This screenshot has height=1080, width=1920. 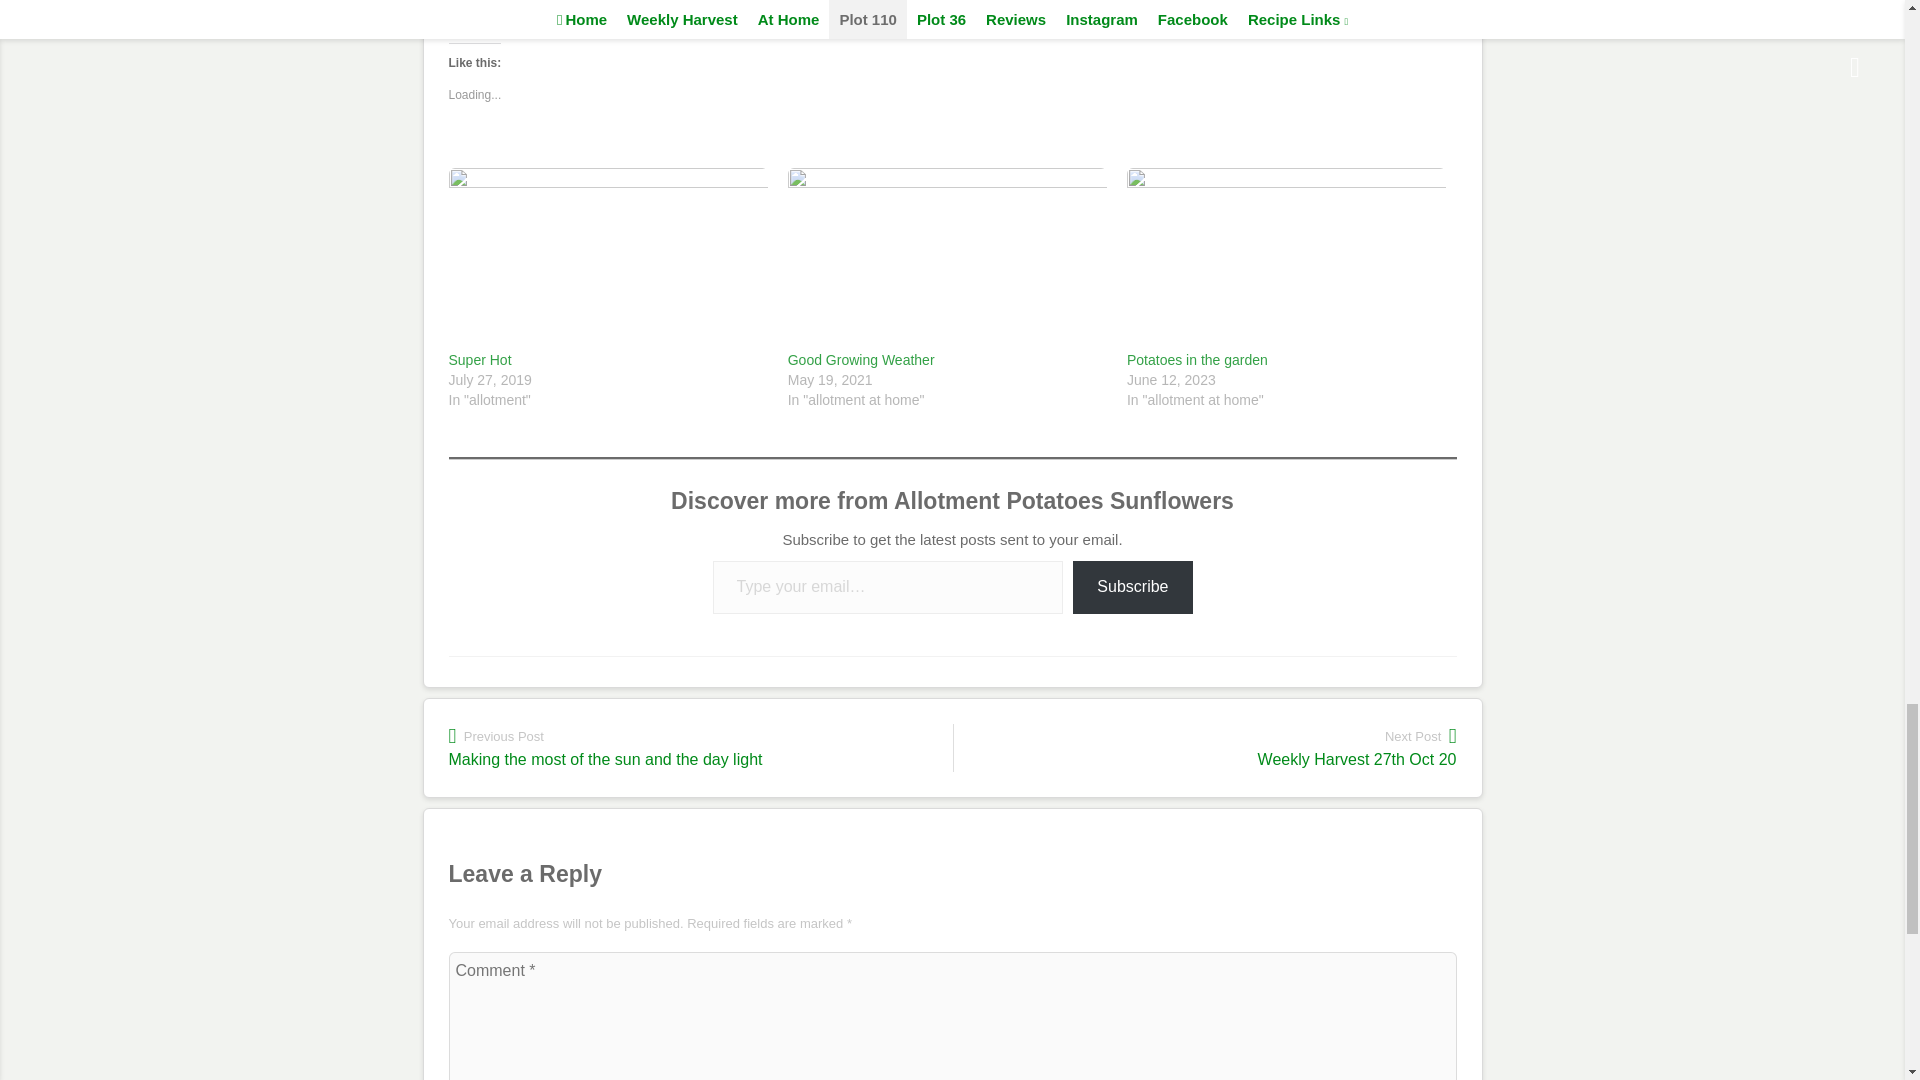 What do you see at coordinates (464, 7) in the screenshot?
I see `Click to share on Twitter` at bounding box center [464, 7].